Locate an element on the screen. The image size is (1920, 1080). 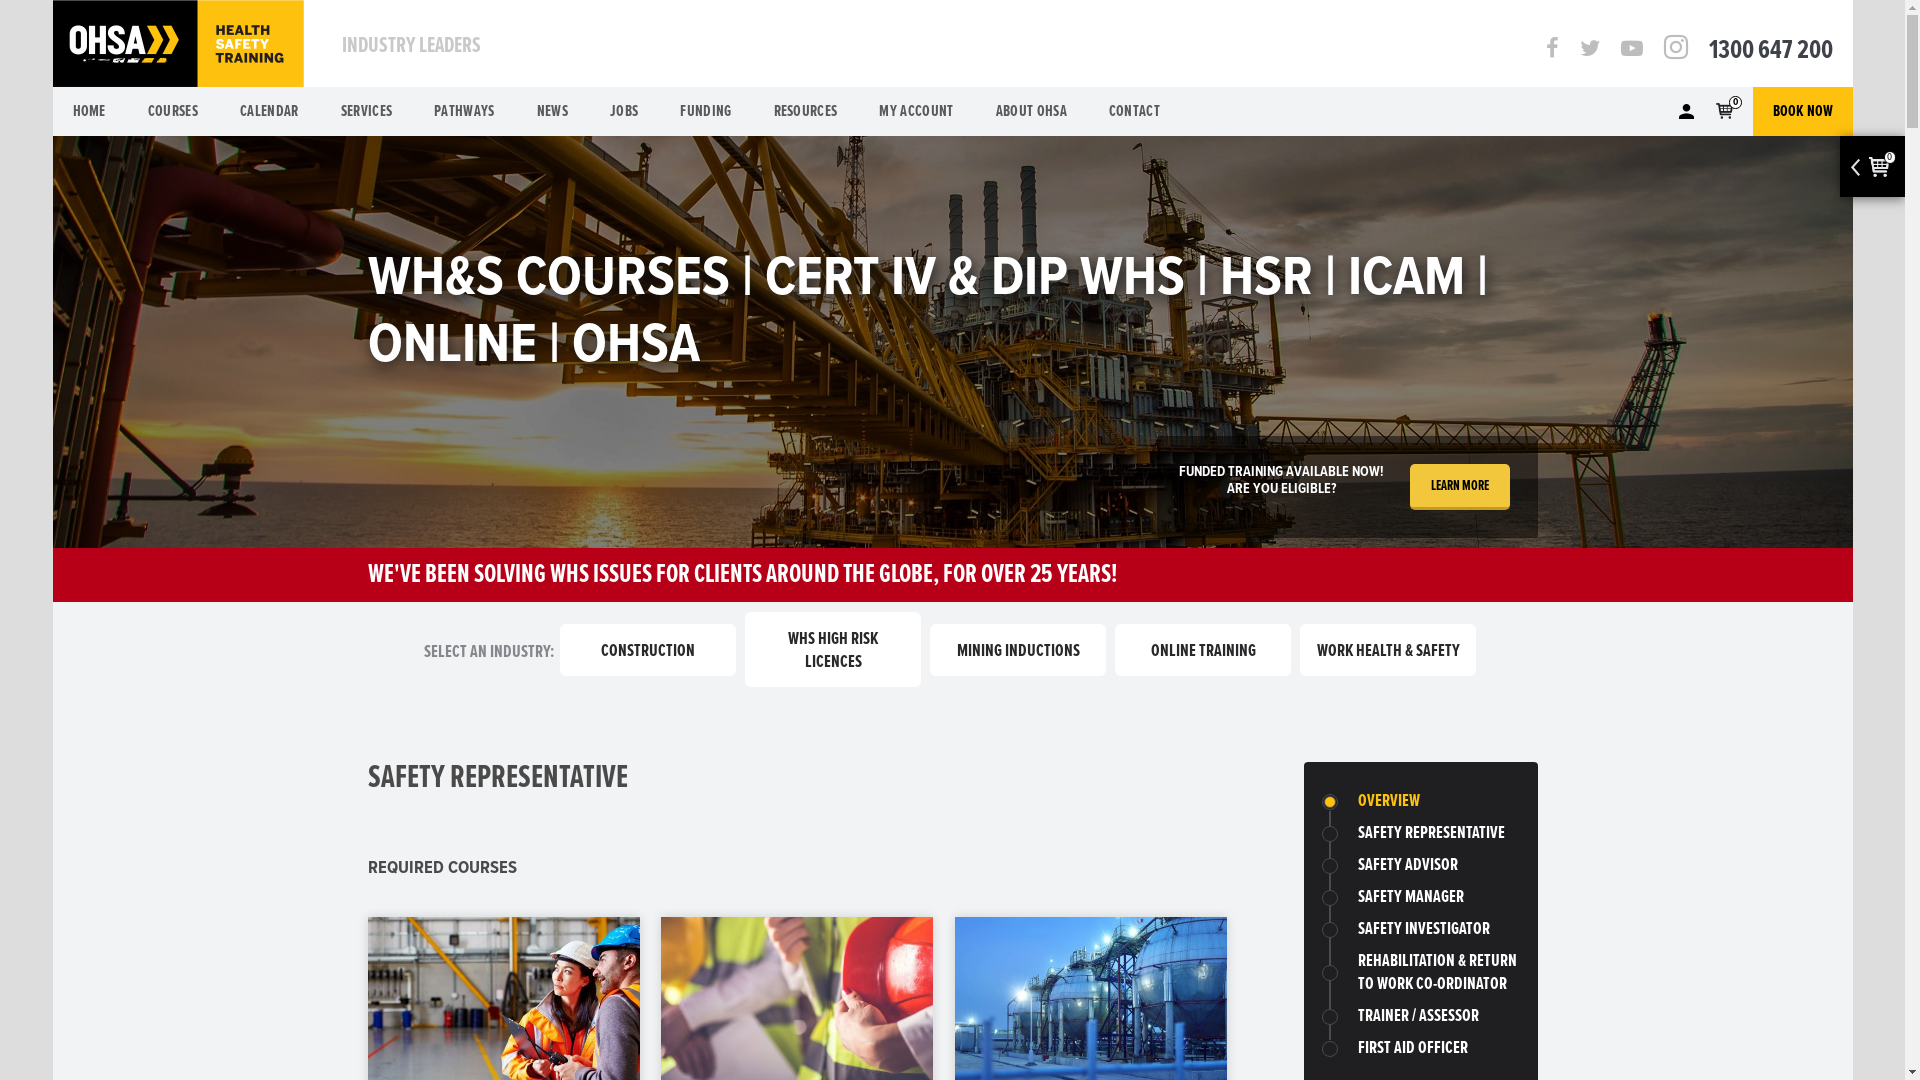
PATHWAYS is located at coordinates (464, 112).